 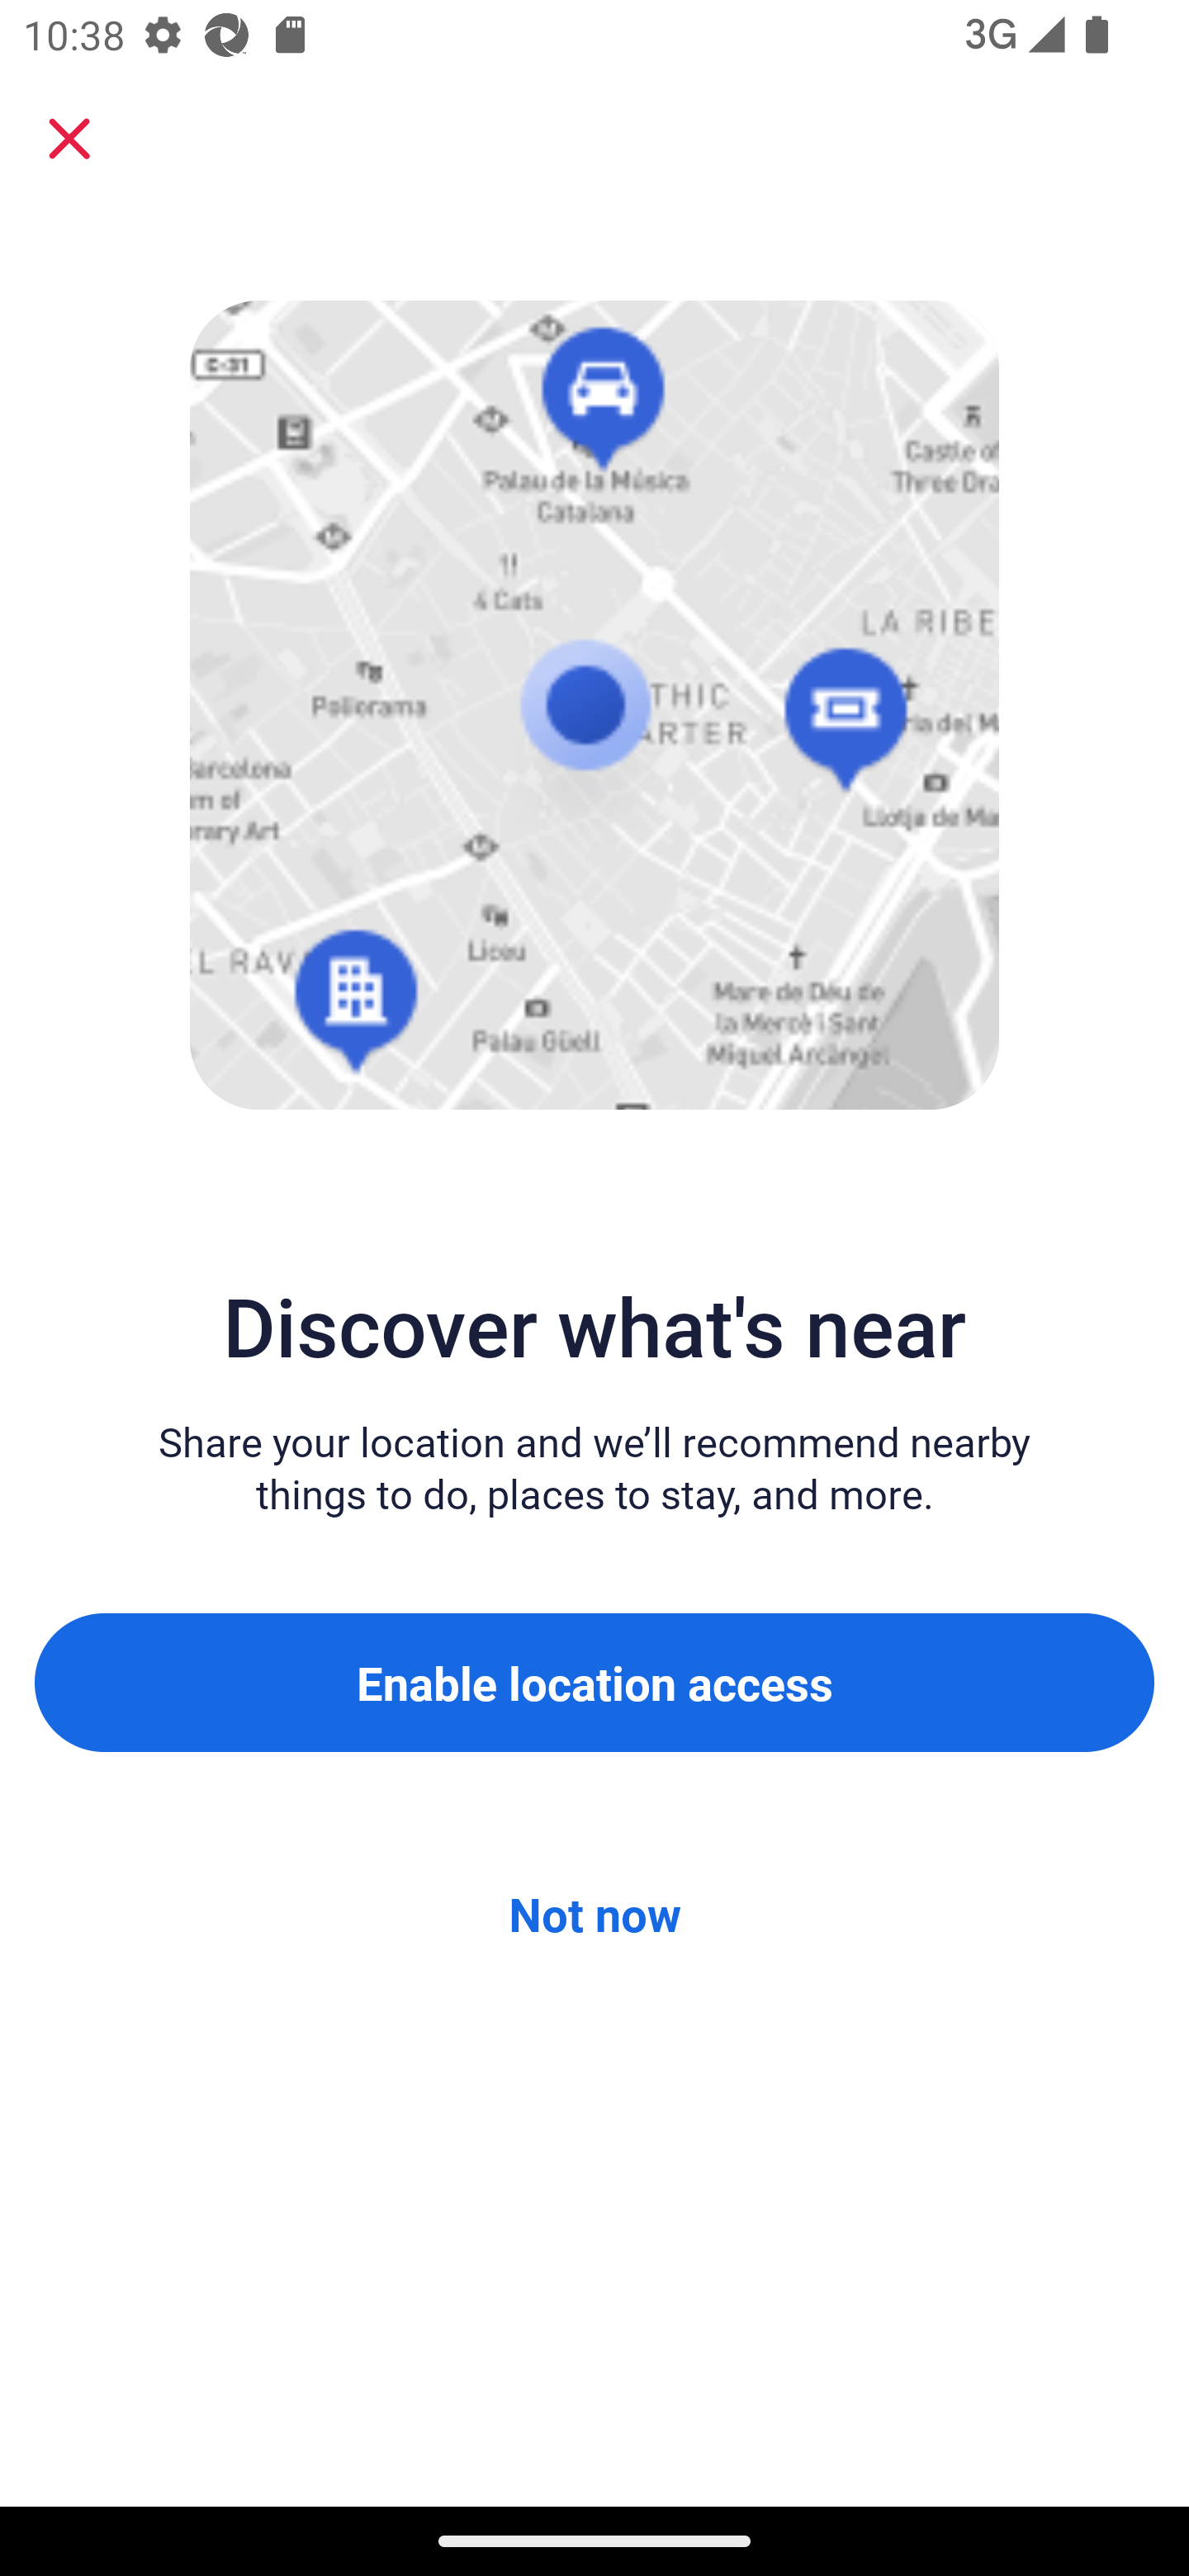 I want to click on Enable location access, so click(x=594, y=1682).